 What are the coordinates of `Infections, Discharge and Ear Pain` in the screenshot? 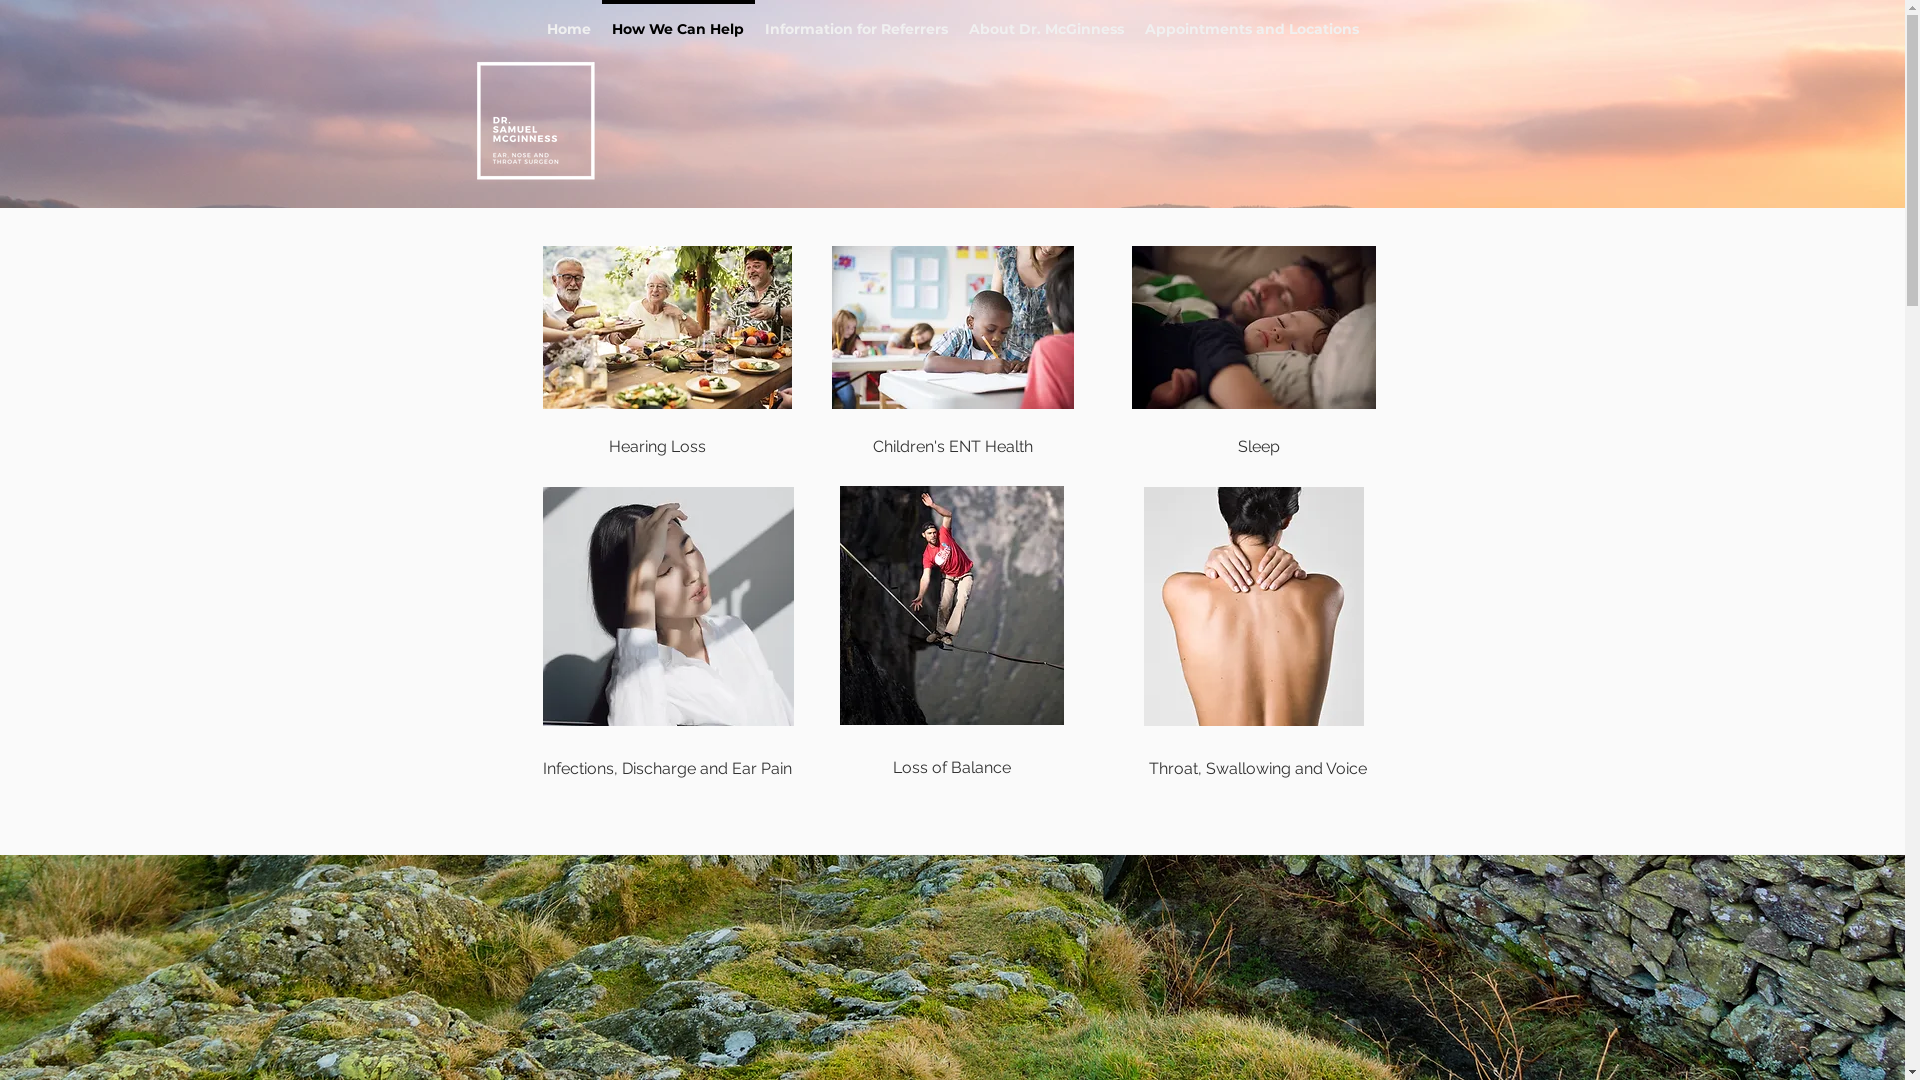 It's located at (666, 769).